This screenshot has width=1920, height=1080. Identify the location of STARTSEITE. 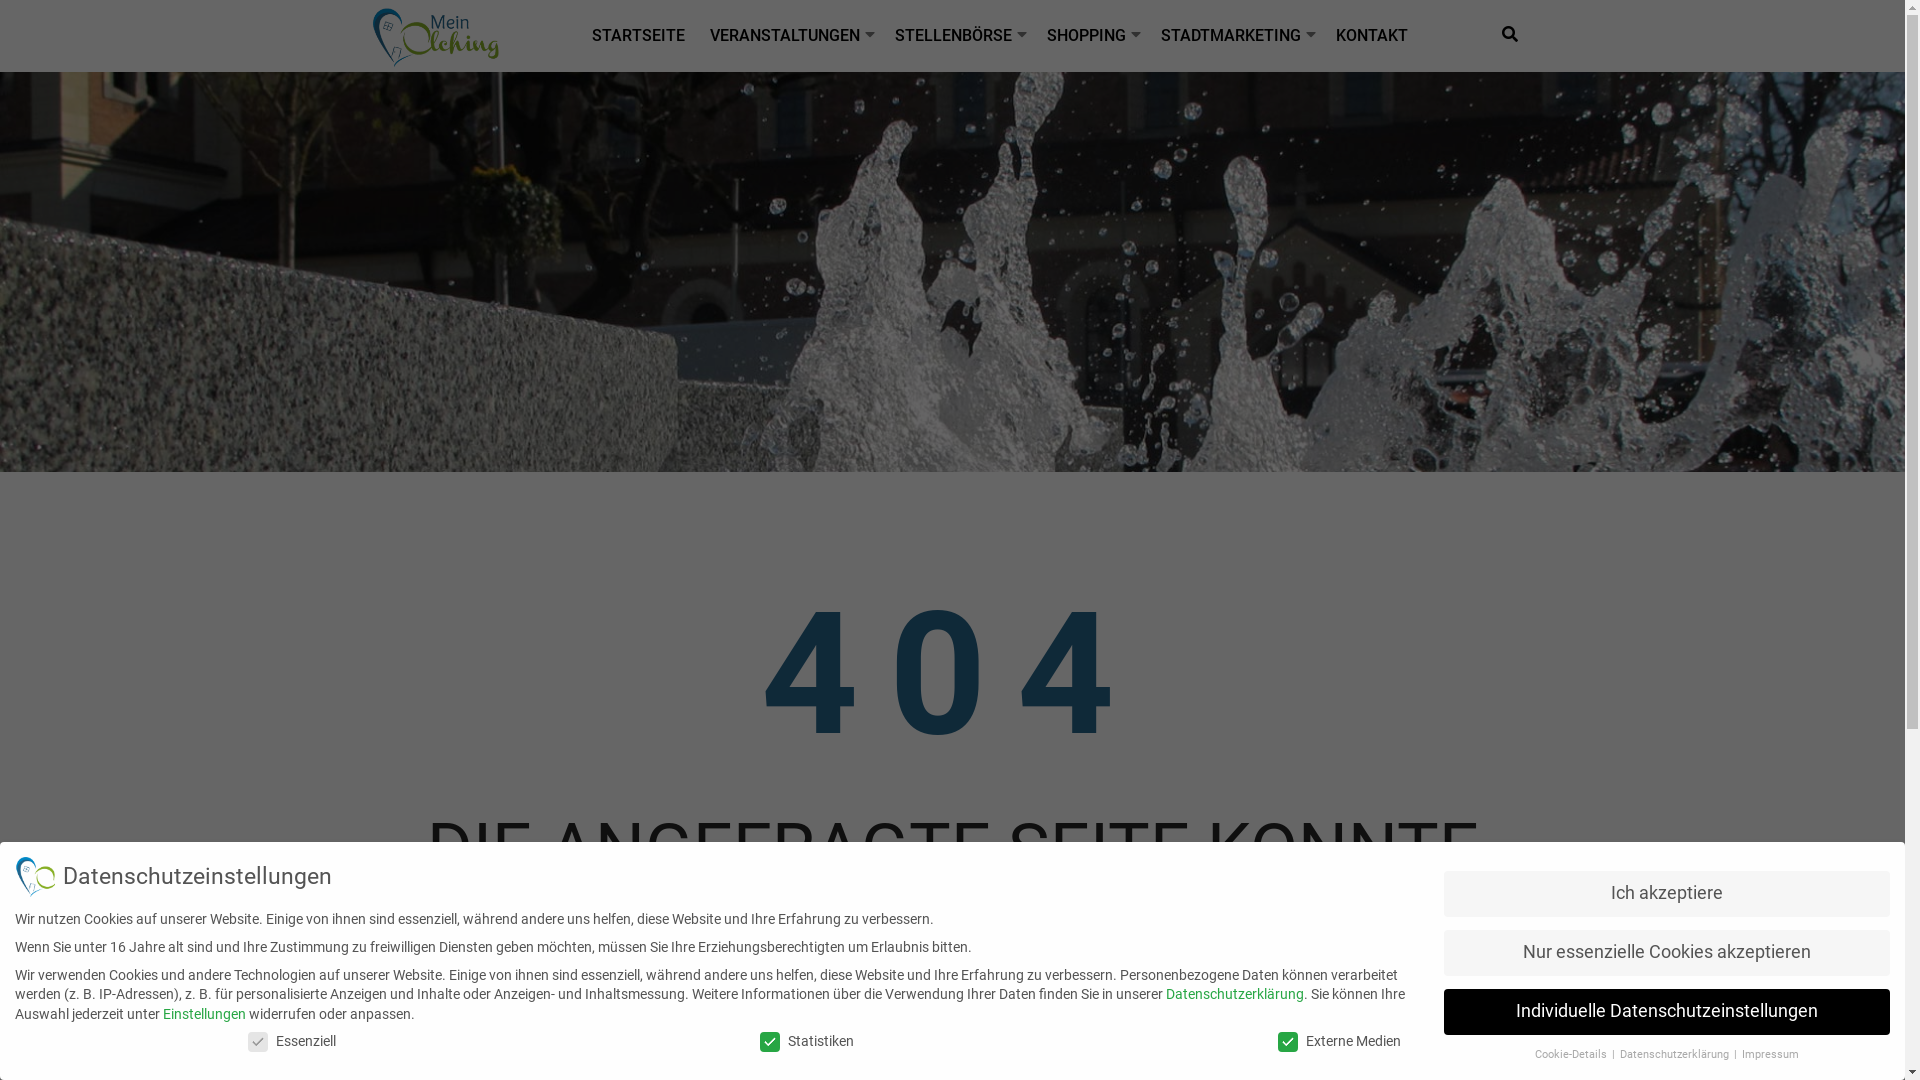
(641, 36).